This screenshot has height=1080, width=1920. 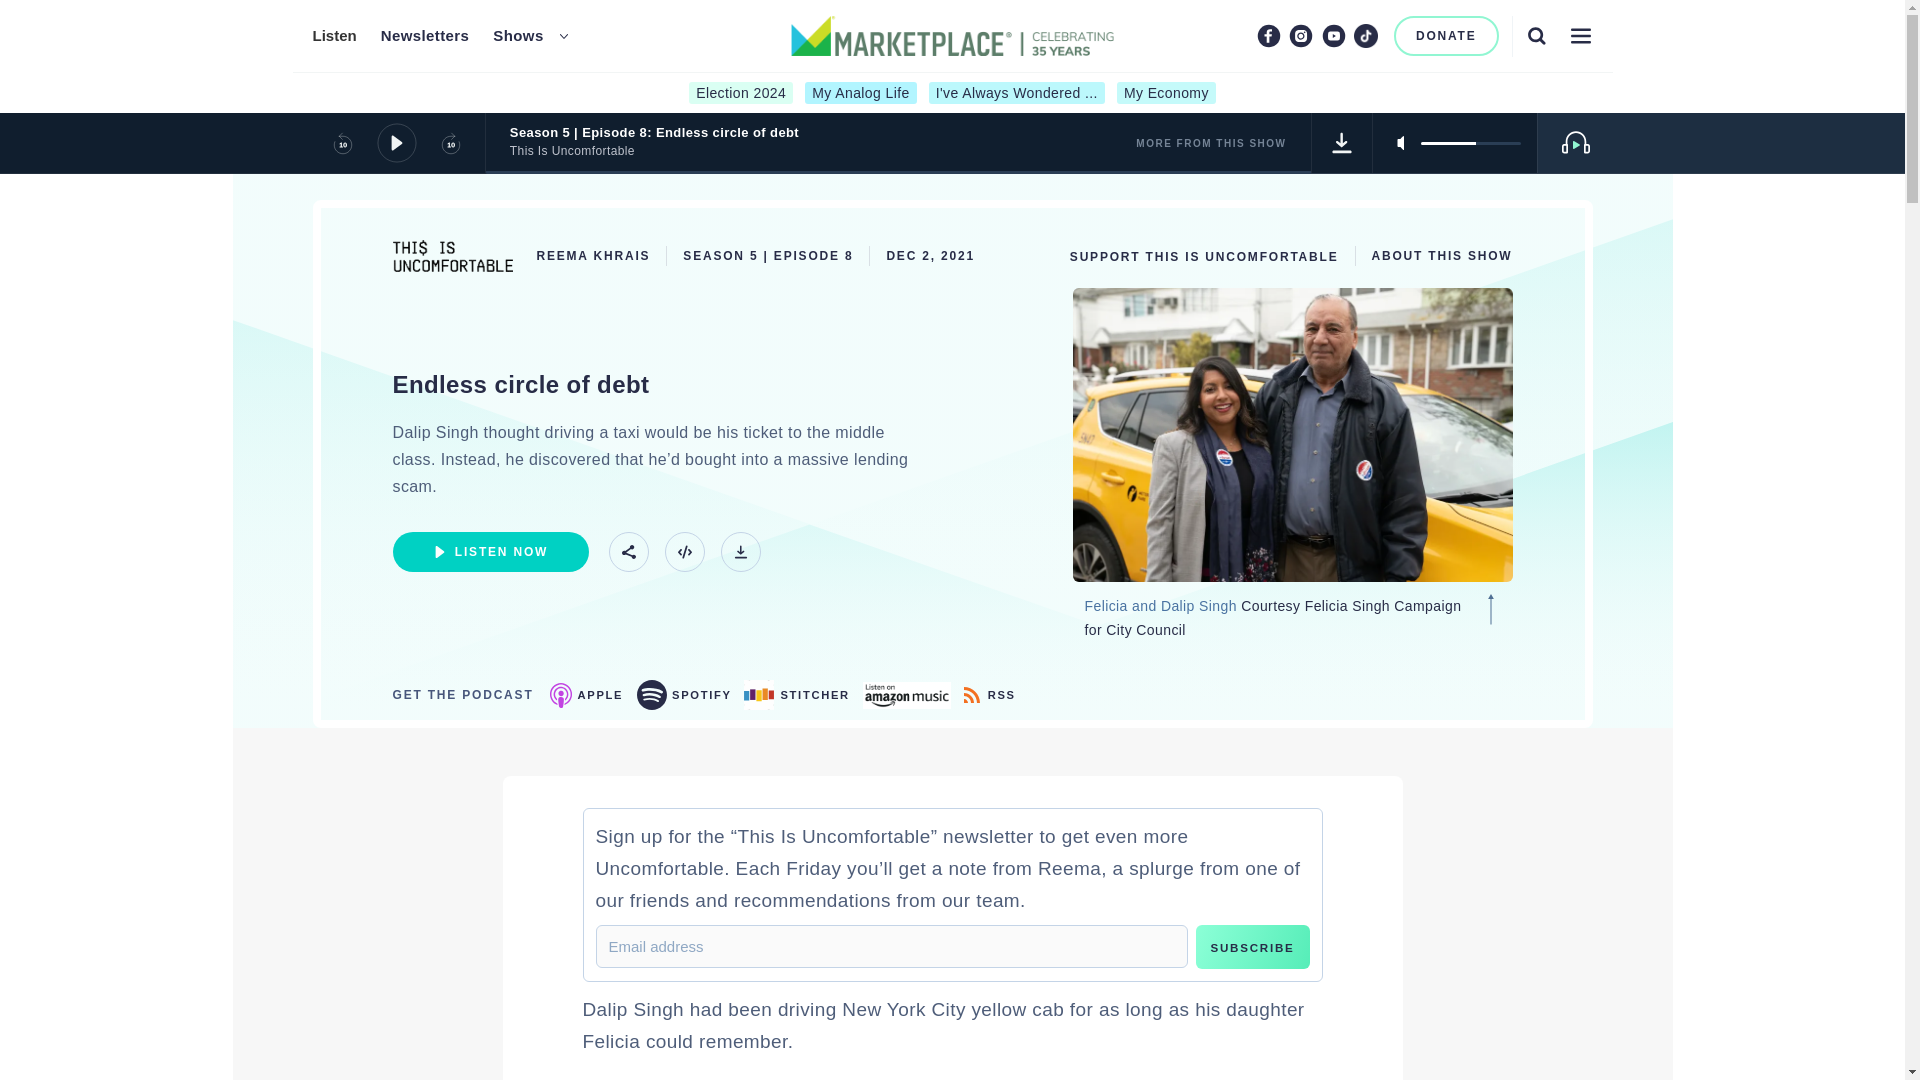 What do you see at coordinates (1580, 35) in the screenshot?
I see `Menu` at bounding box center [1580, 35].